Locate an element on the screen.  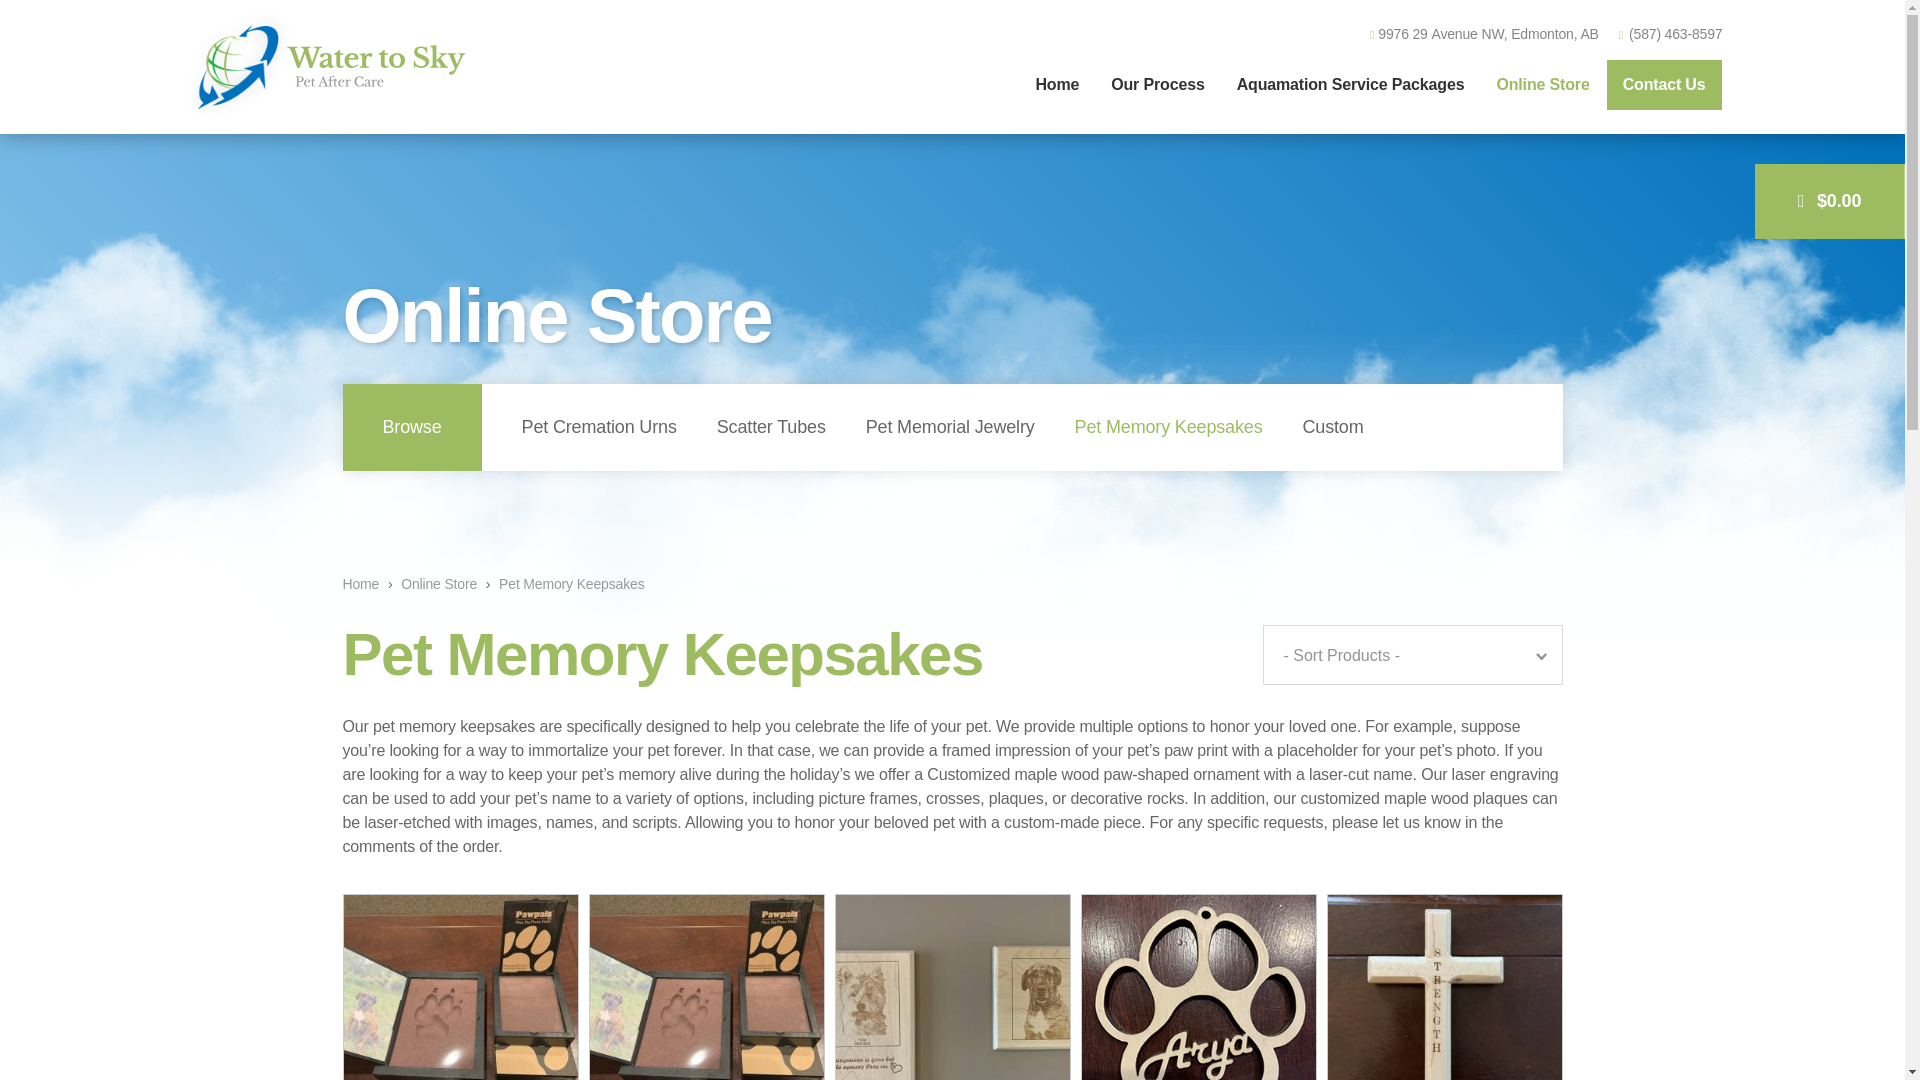
Online Store is located at coordinates (1542, 84).